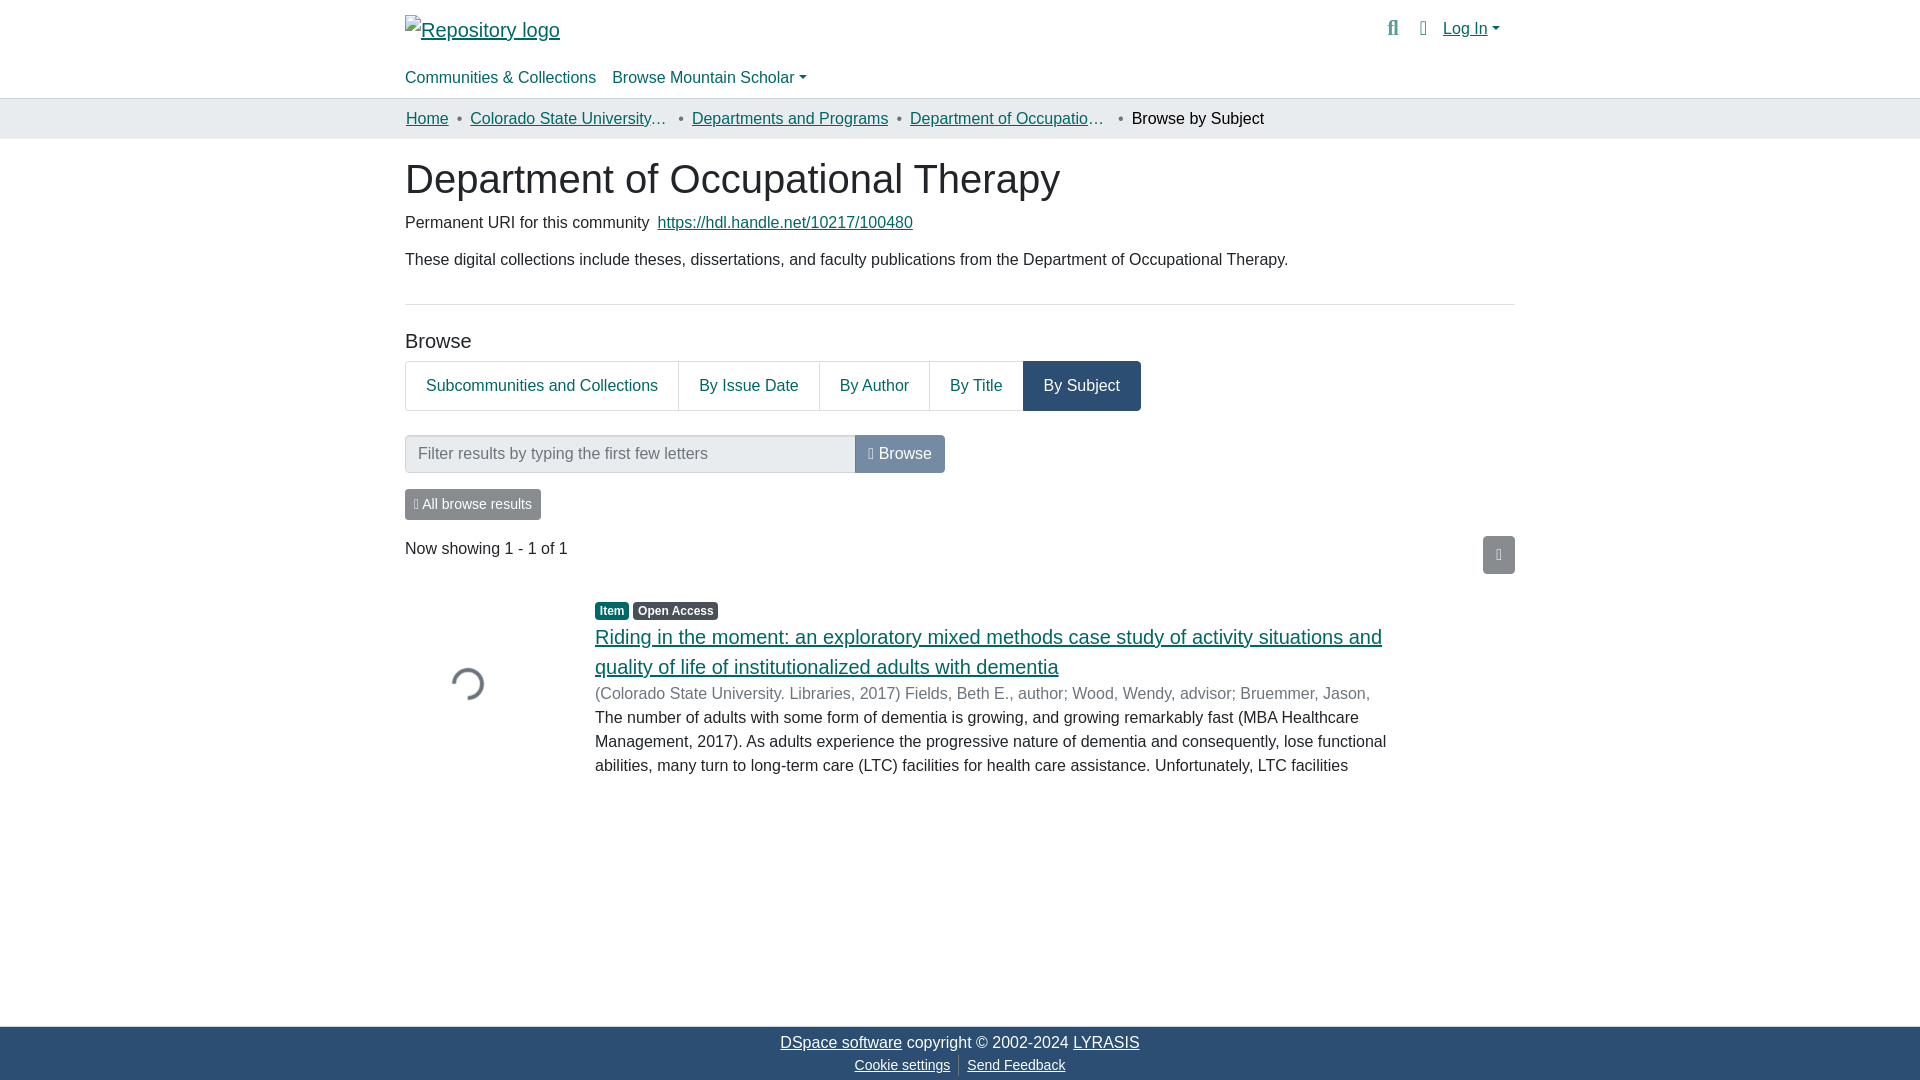 The width and height of the screenshot is (1920, 1080). Describe the element at coordinates (542, 386) in the screenshot. I see `Subcommunities and Collections` at that location.